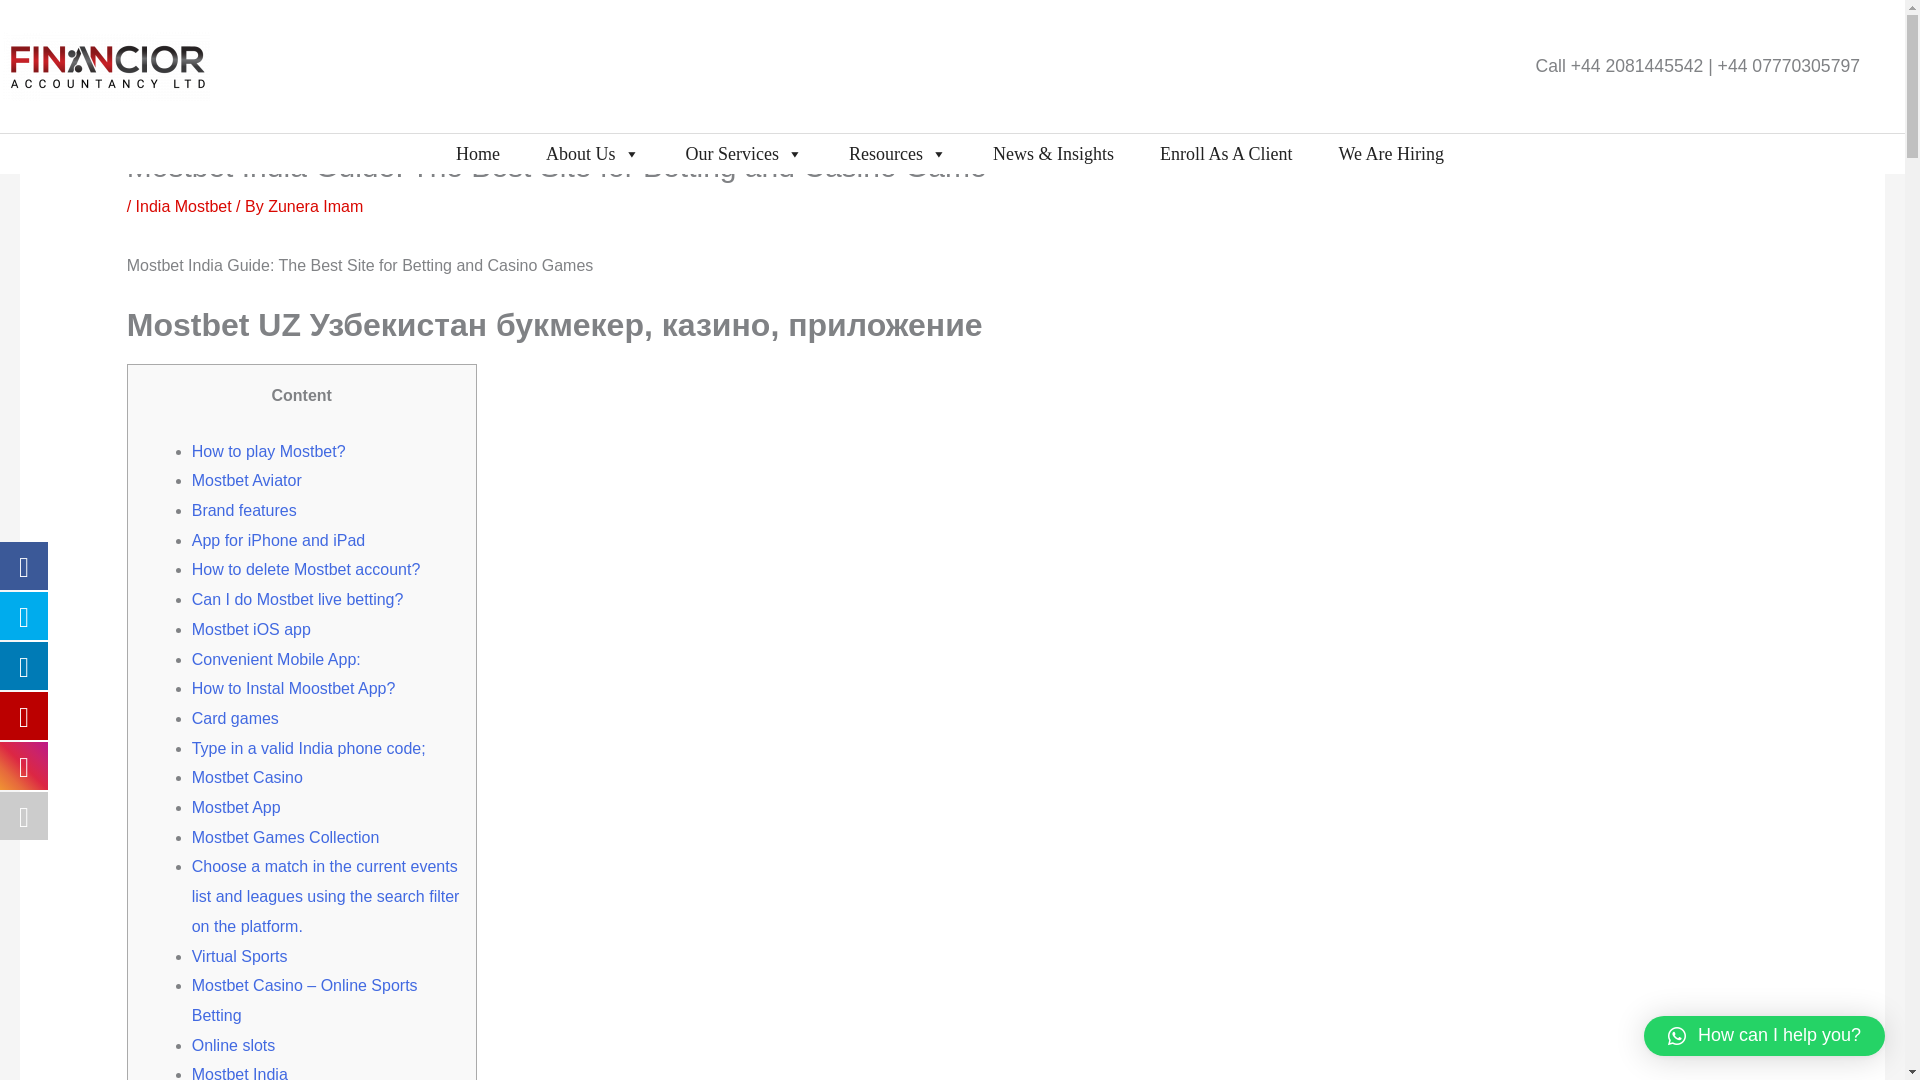 This screenshot has height=1080, width=1920. I want to click on Can I do Mostbet live betting?, so click(298, 599).